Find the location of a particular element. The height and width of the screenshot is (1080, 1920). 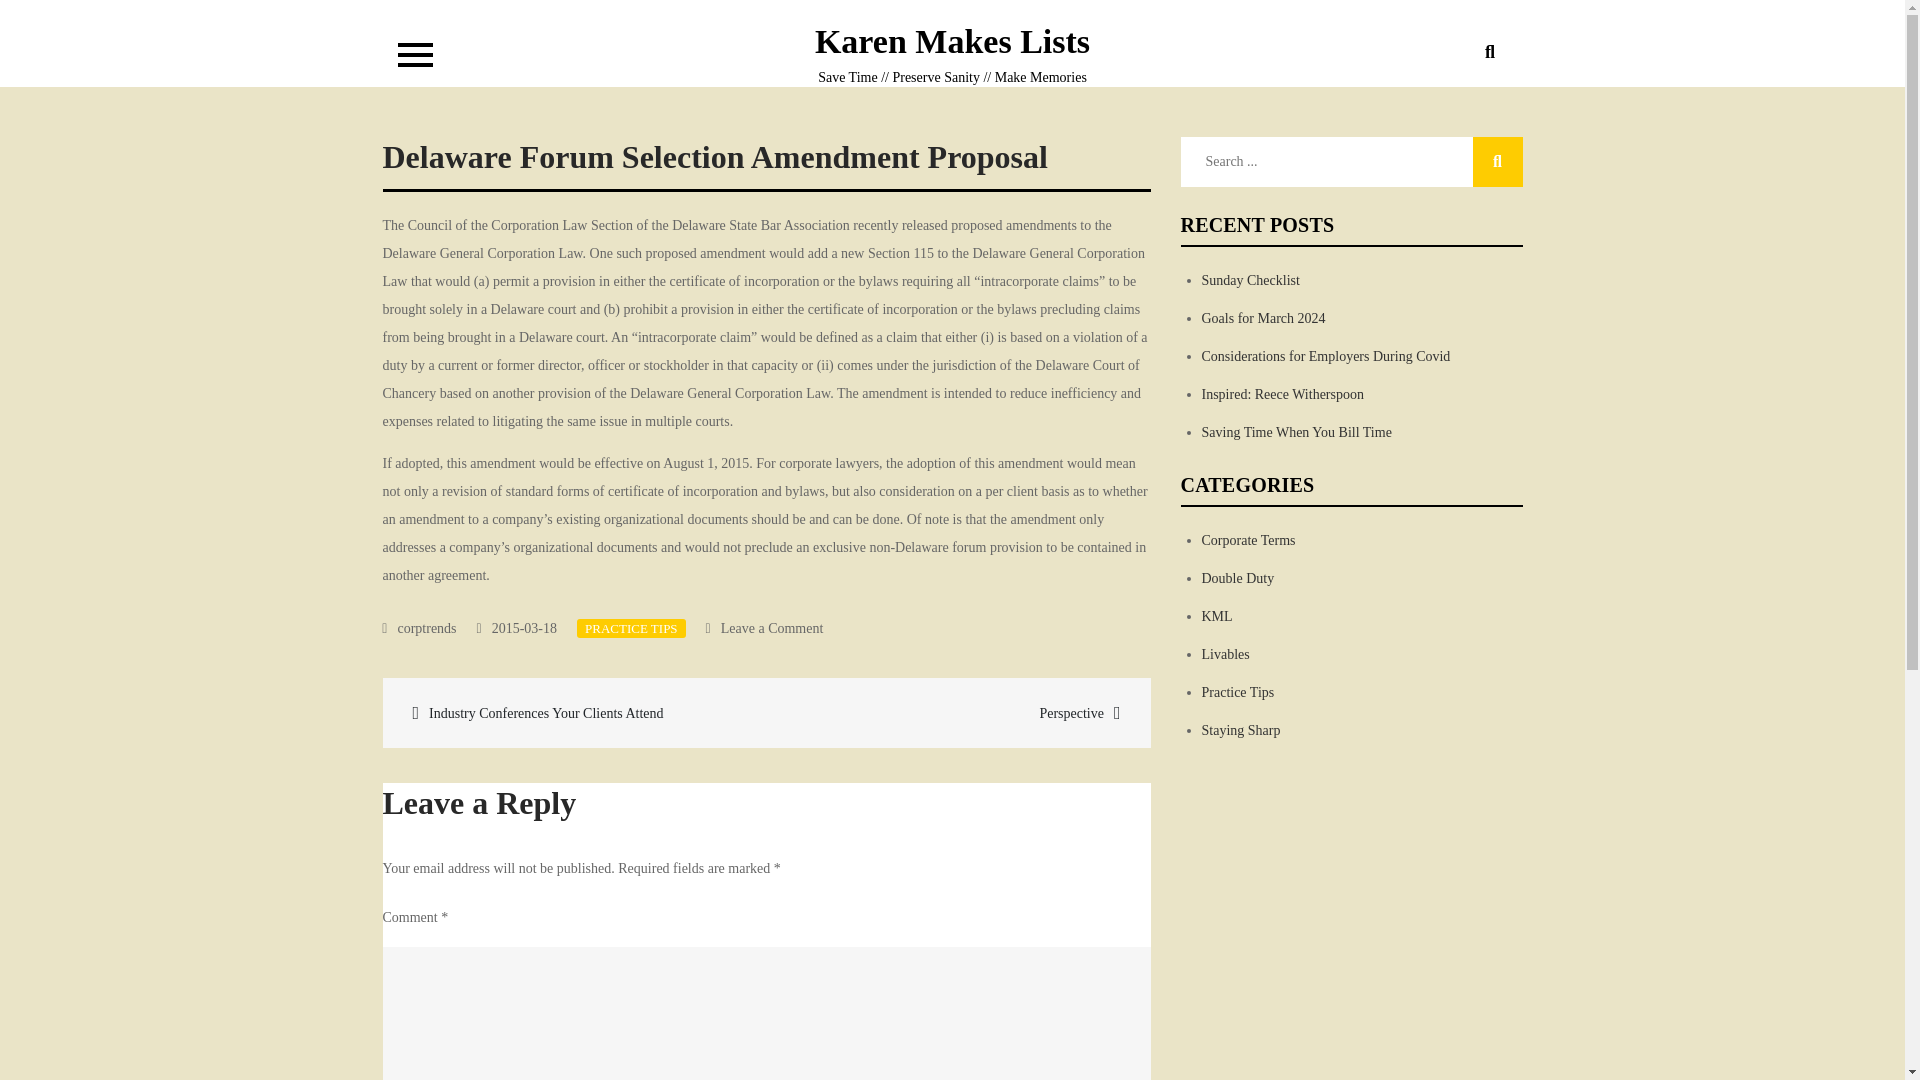

PRACTICE TIPS is located at coordinates (631, 628).